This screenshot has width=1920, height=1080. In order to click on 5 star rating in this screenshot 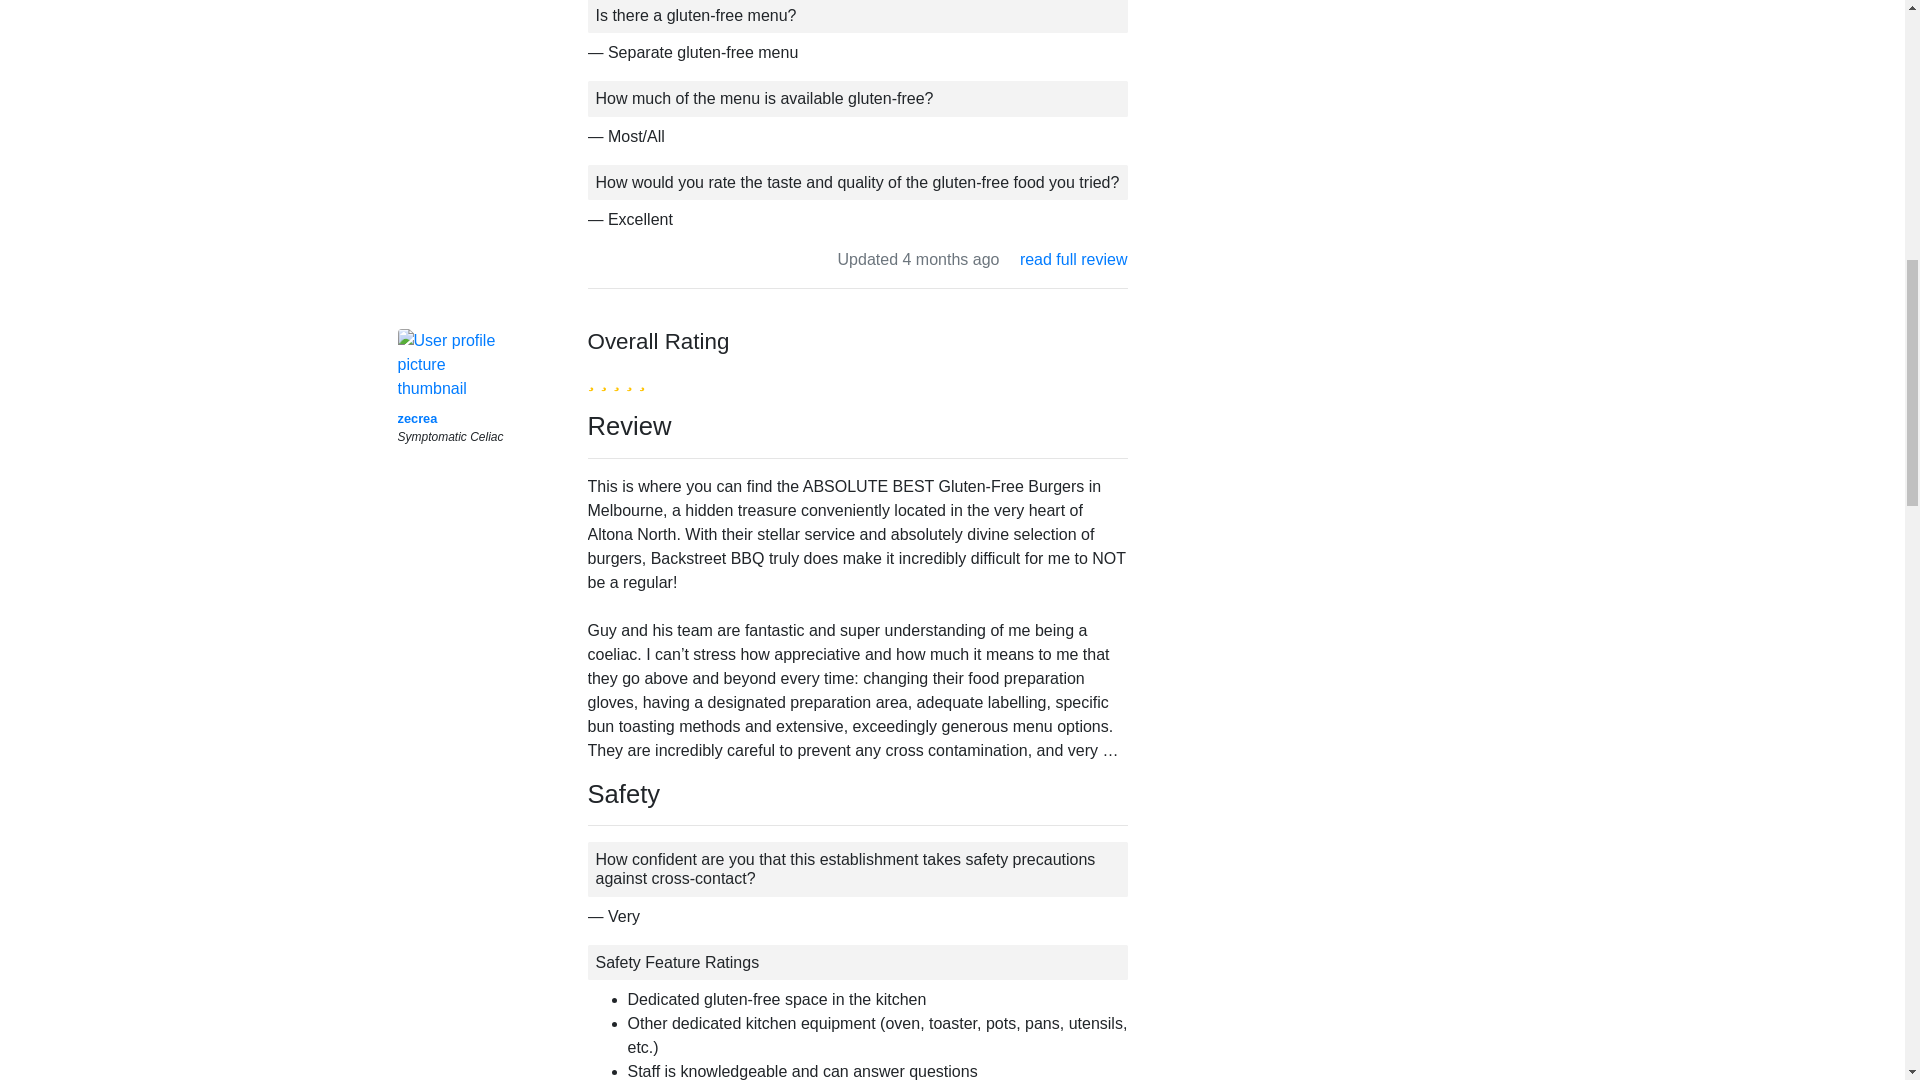, I will do `click(616, 379)`.